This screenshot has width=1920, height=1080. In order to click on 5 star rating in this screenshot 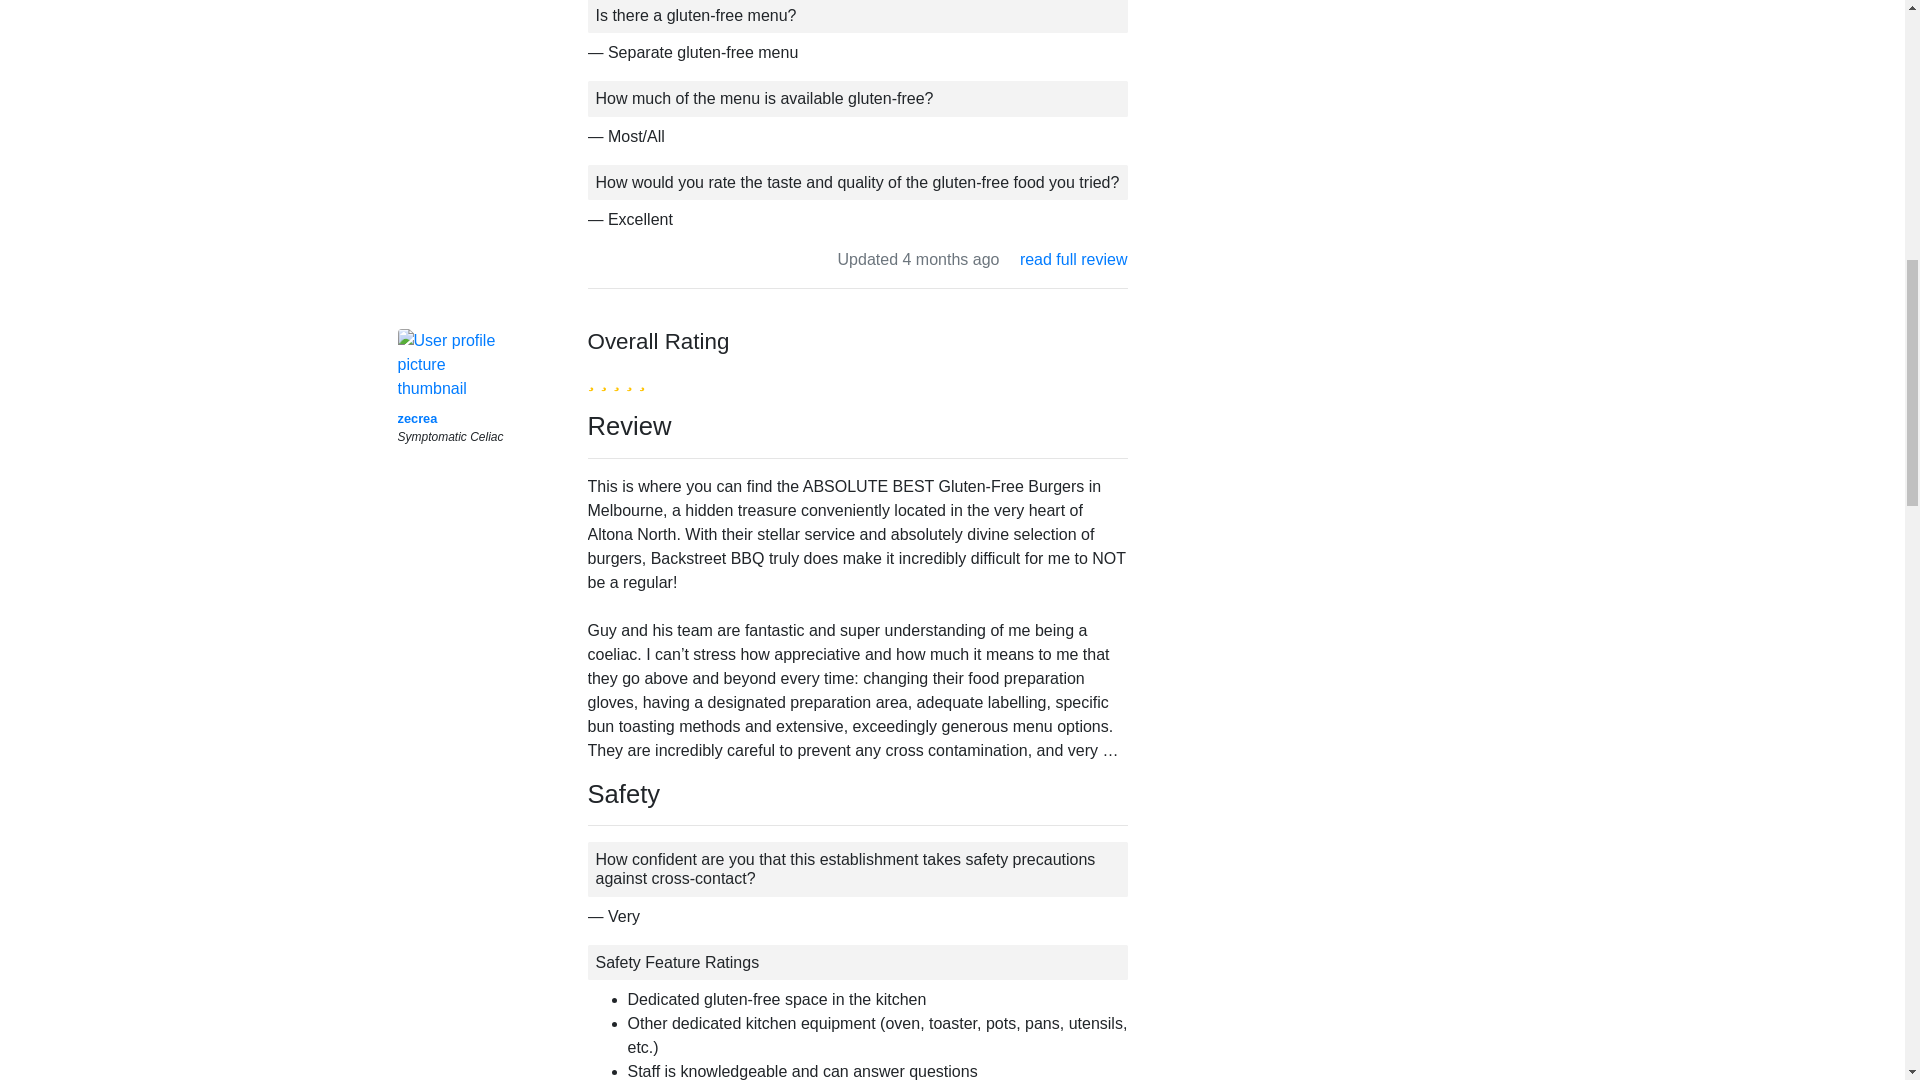, I will do `click(616, 379)`.